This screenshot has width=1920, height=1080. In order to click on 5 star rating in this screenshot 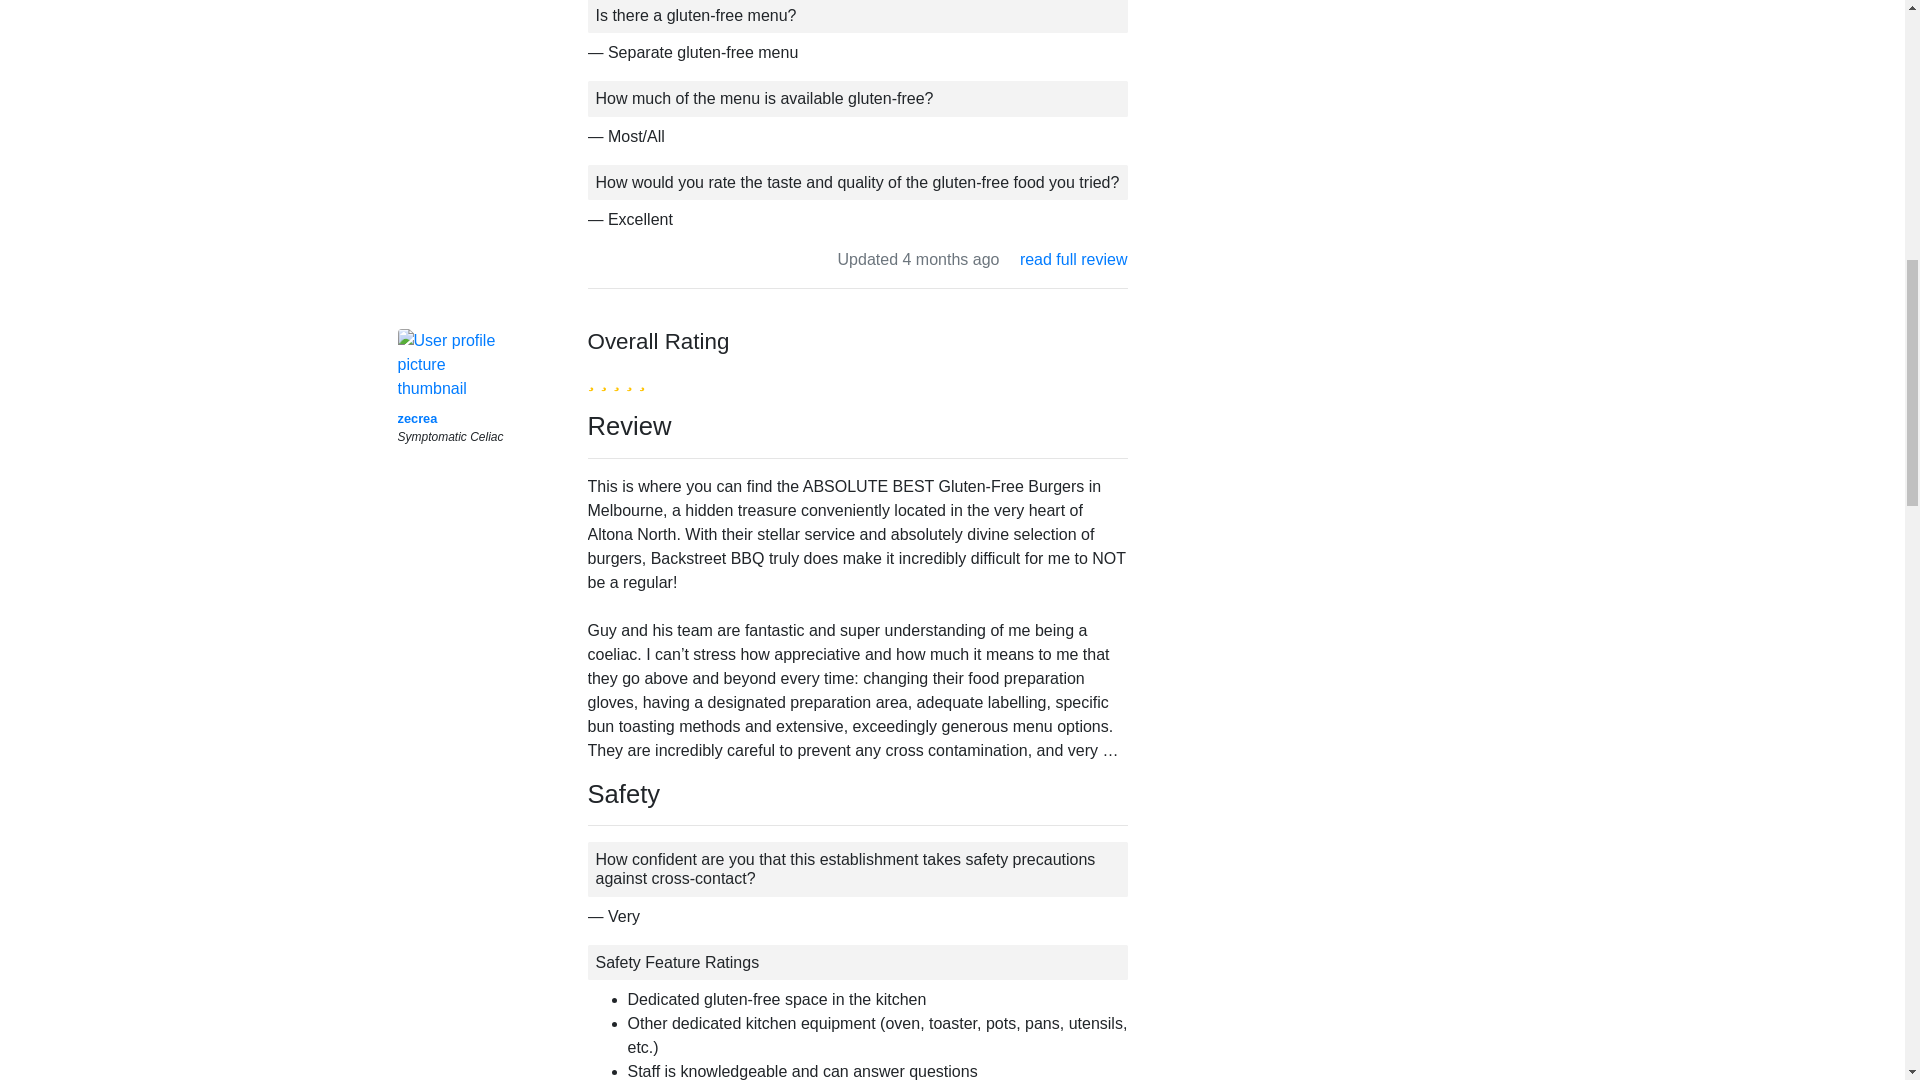, I will do `click(616, 379)`.